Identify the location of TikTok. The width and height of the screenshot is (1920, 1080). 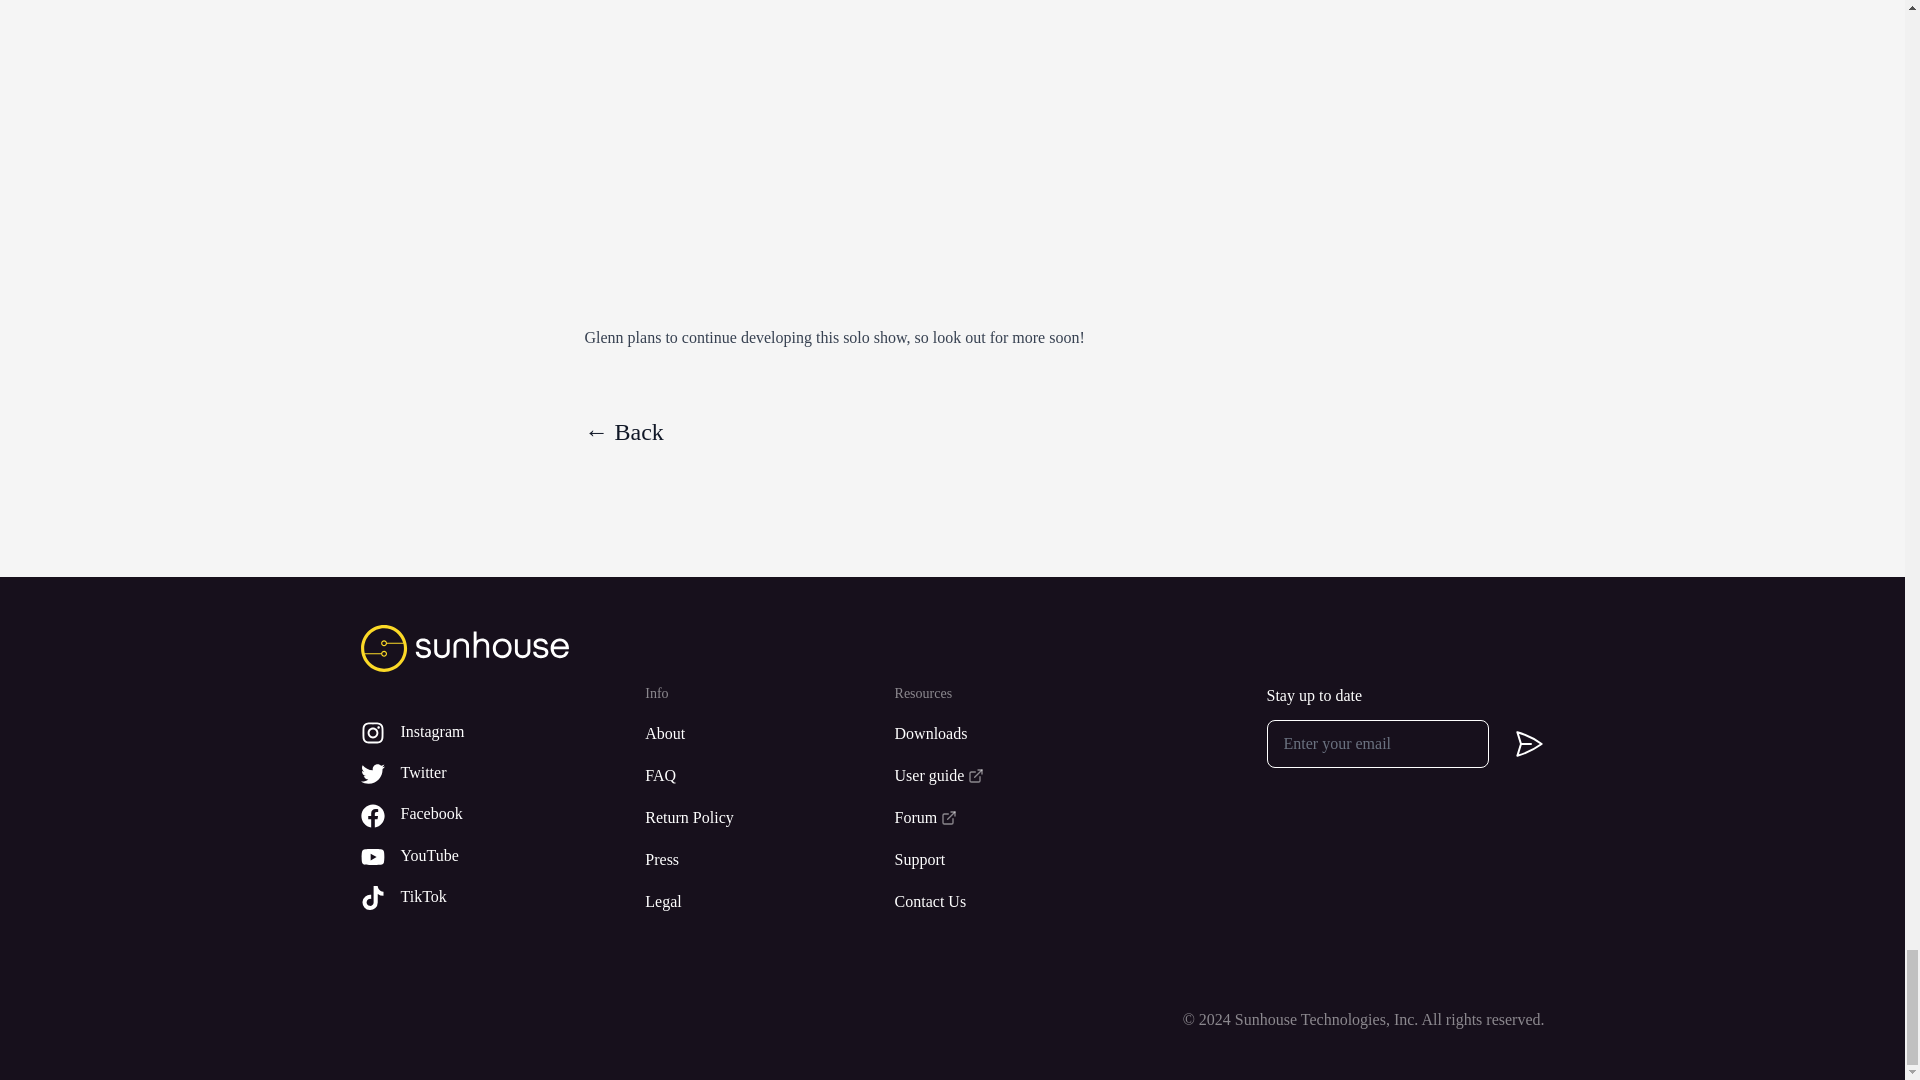
(478, 897).